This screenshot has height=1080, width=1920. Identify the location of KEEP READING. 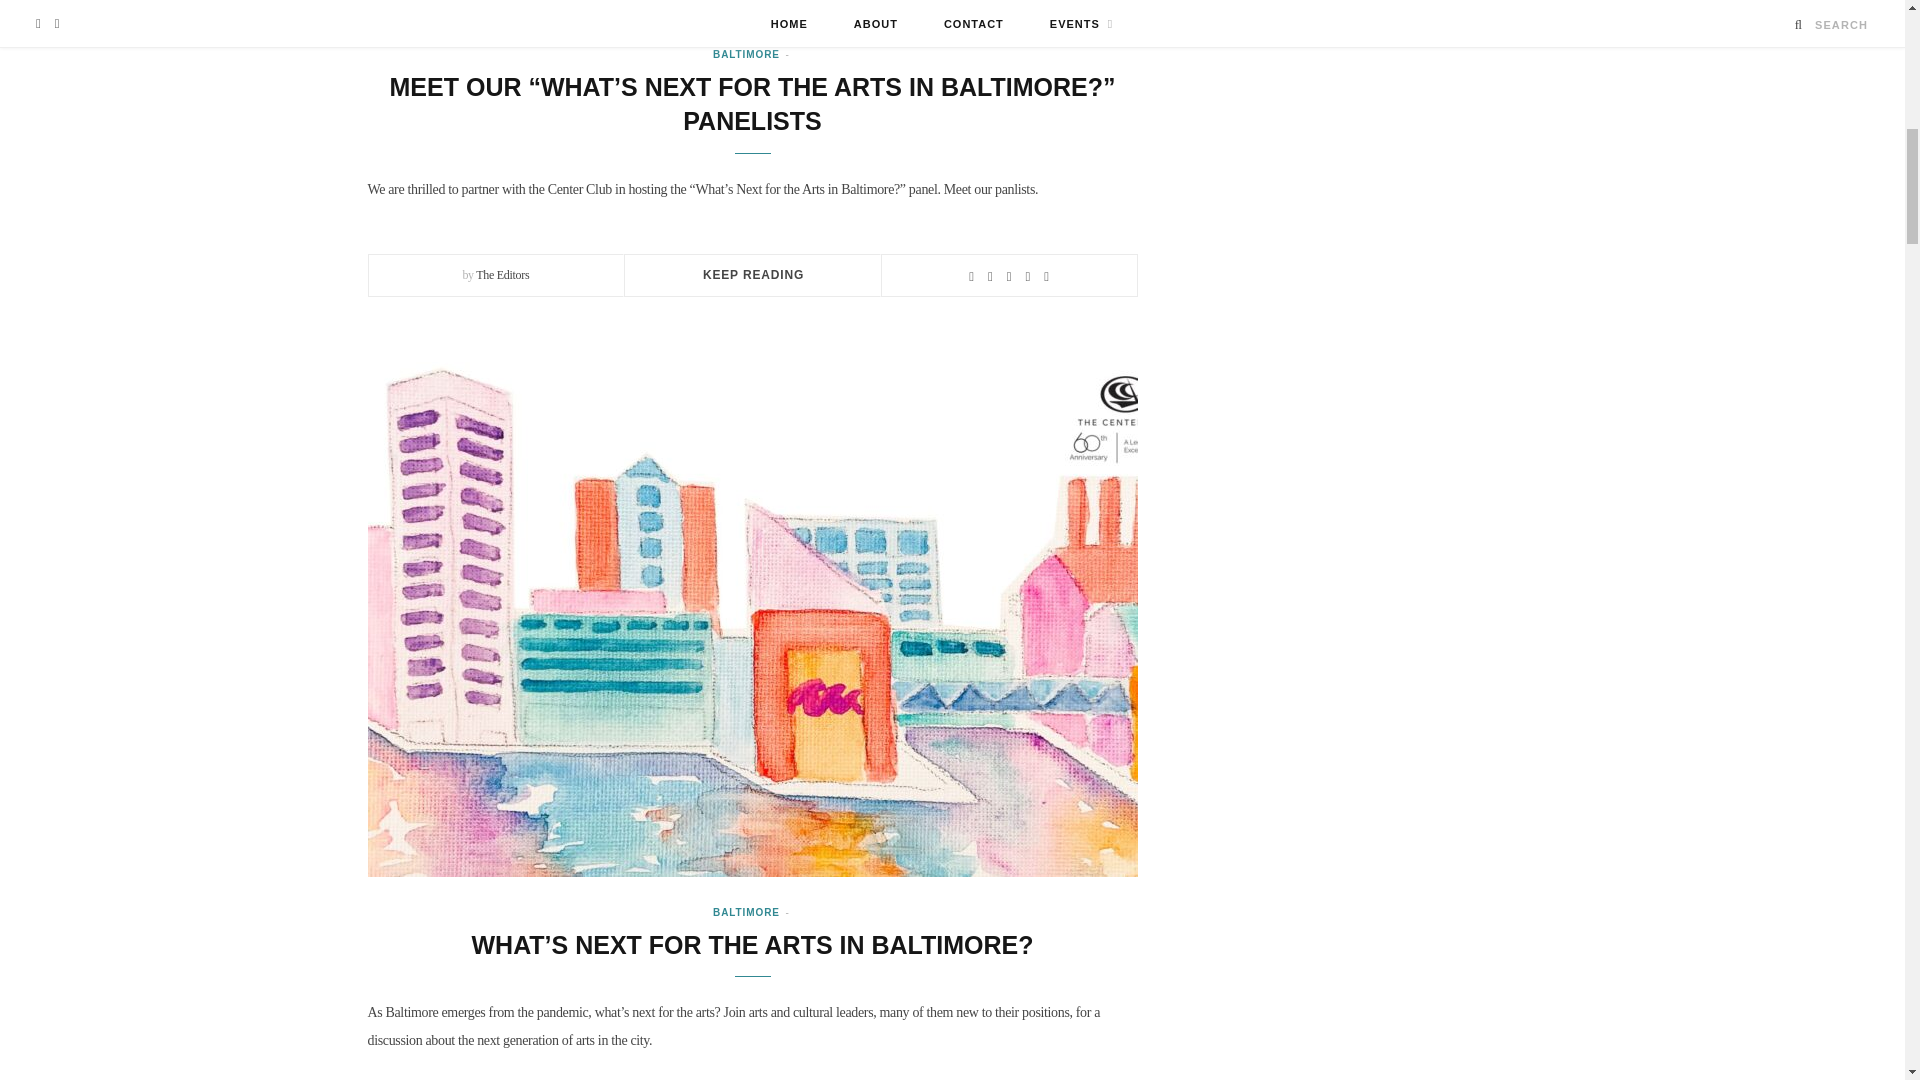
(753, 274).